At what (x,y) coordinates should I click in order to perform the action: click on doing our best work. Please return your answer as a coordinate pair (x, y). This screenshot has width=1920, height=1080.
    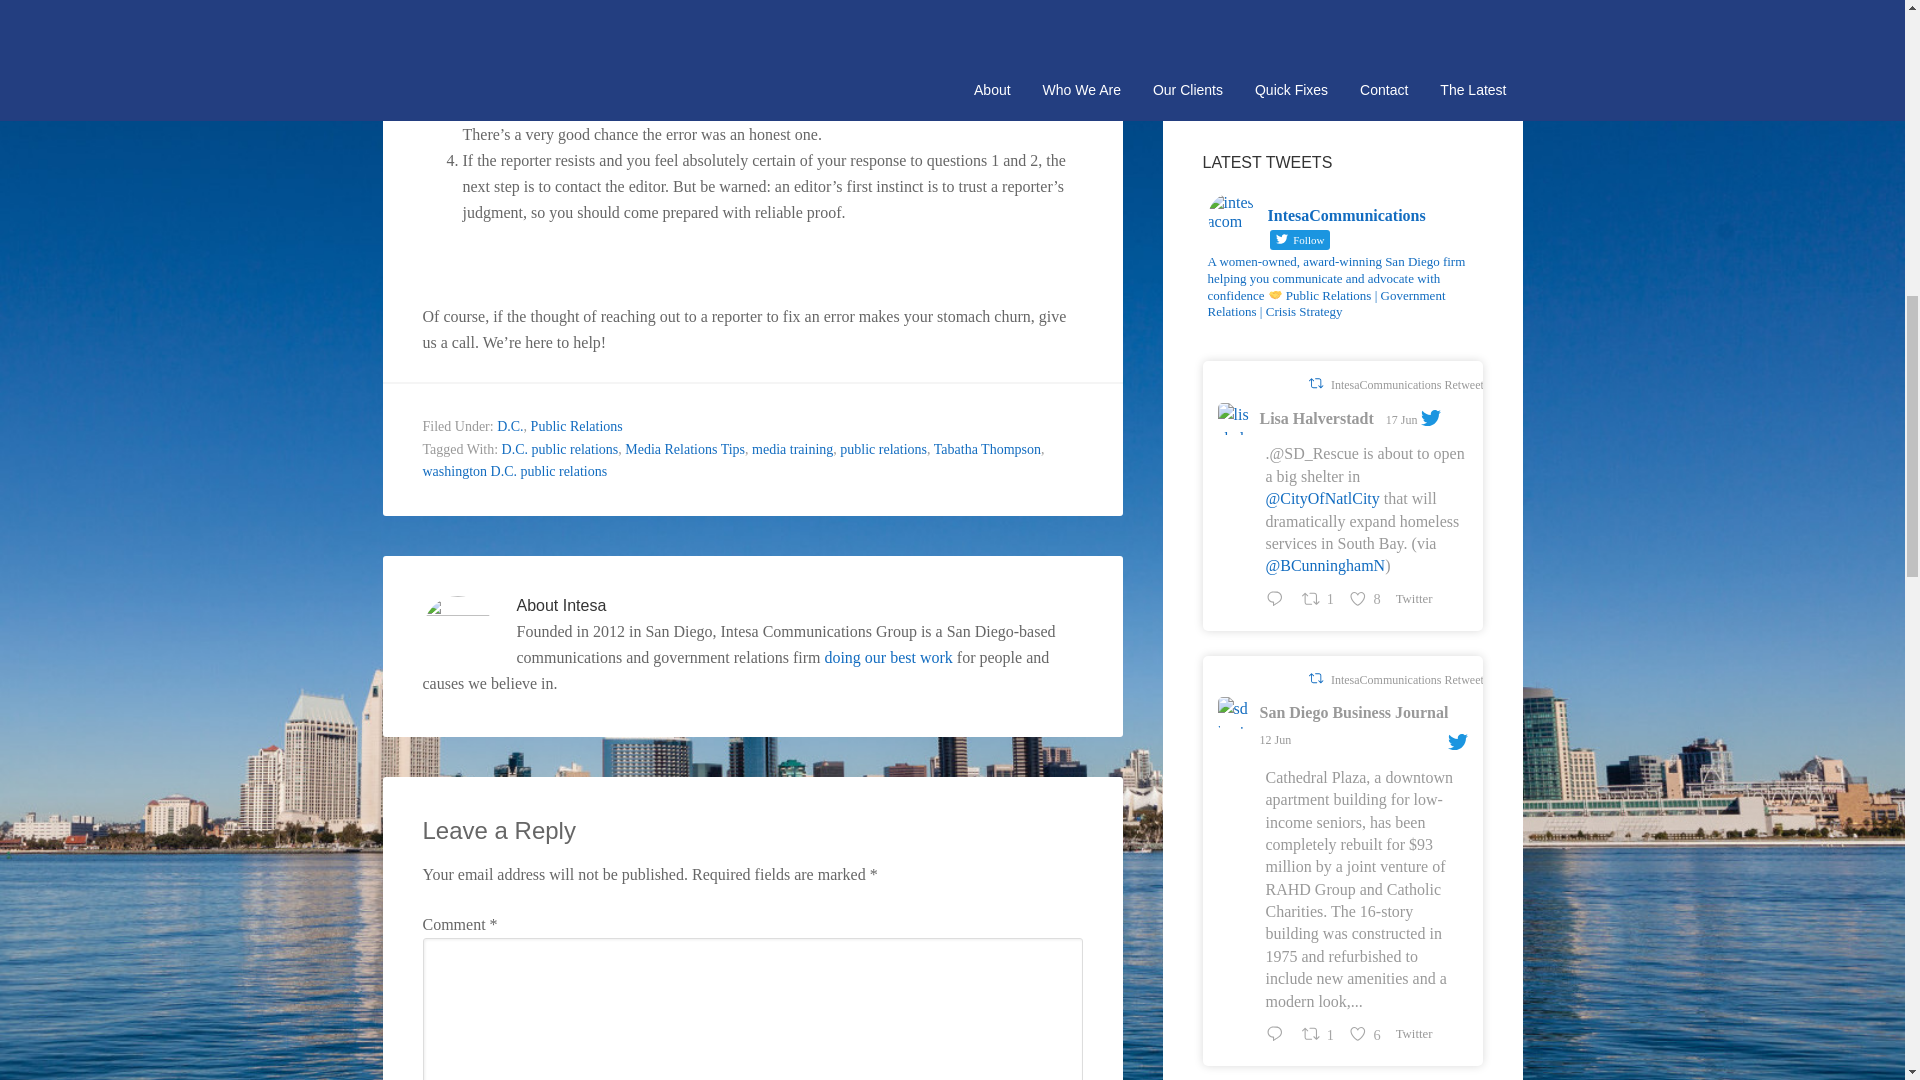
    Looking at the image, I should click on (888, 658).